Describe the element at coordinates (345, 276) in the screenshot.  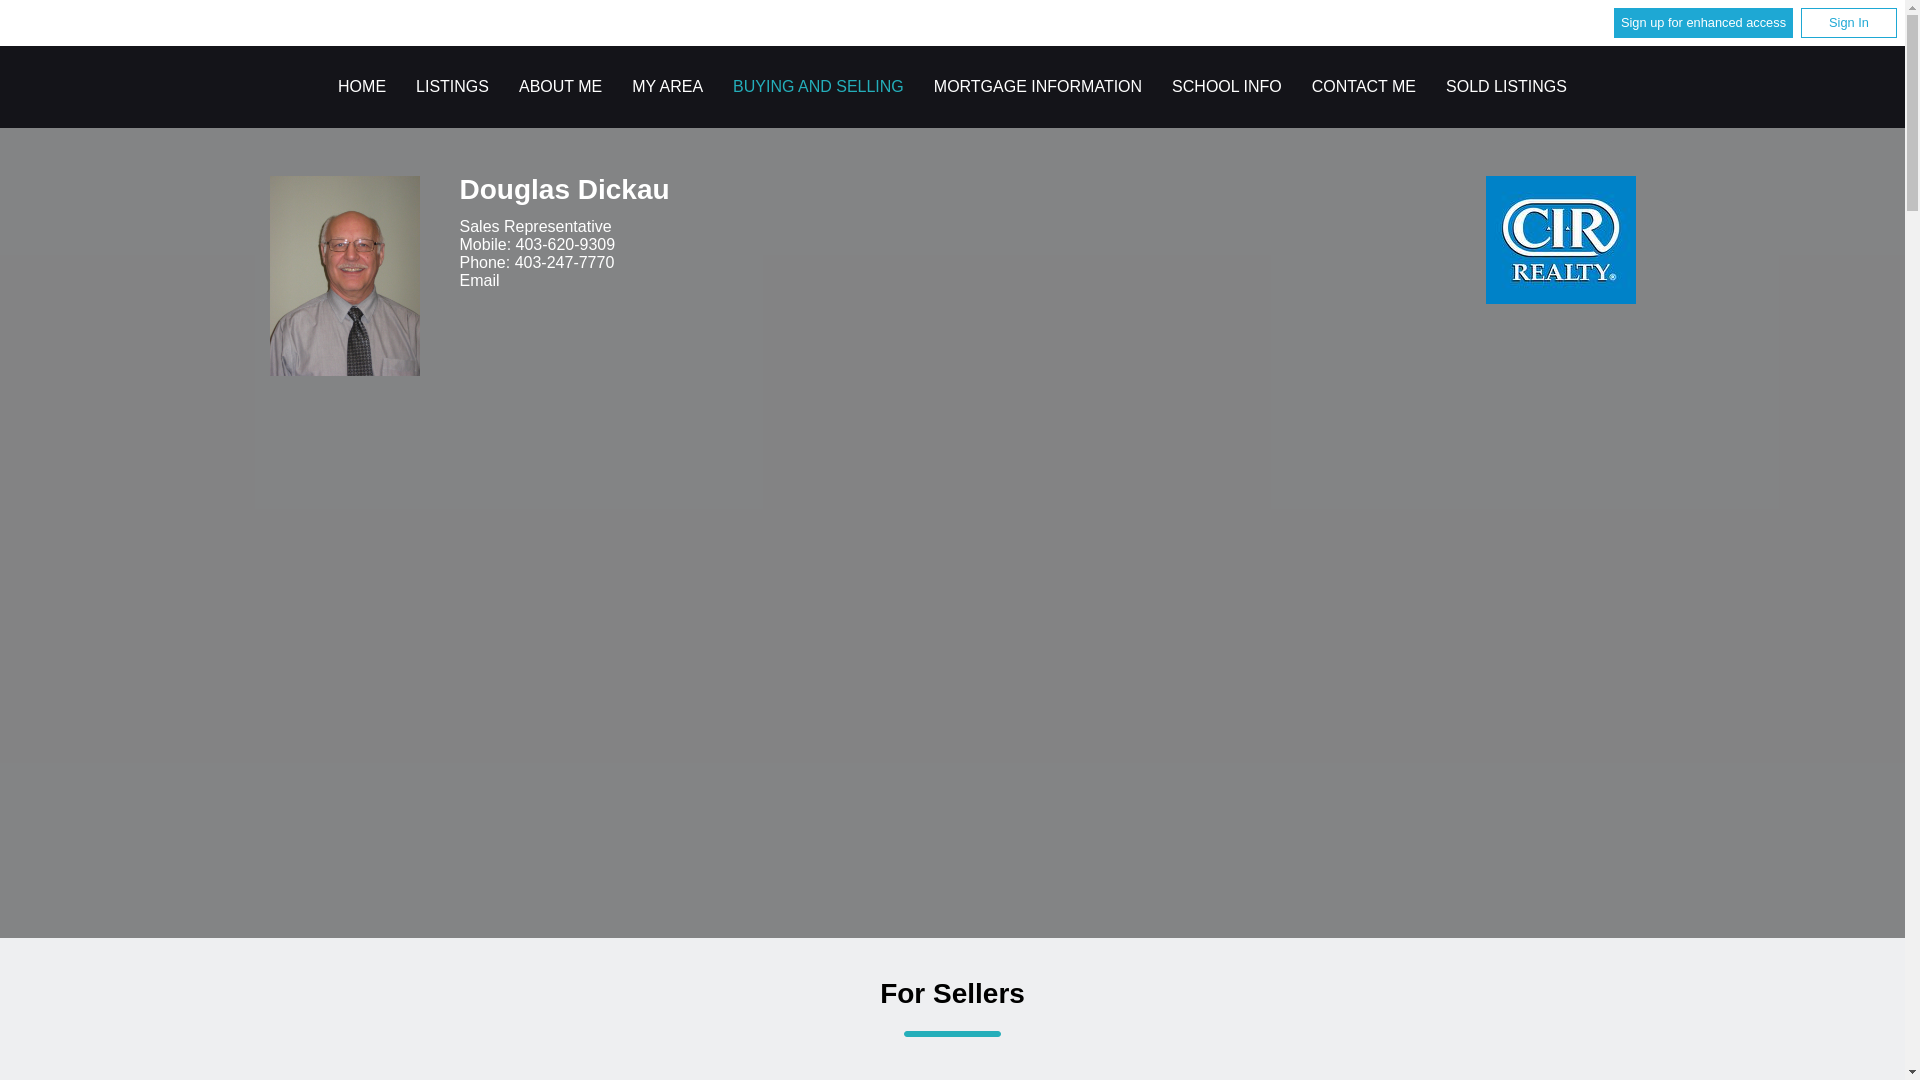
I see `Douglas Dickau` at that location.